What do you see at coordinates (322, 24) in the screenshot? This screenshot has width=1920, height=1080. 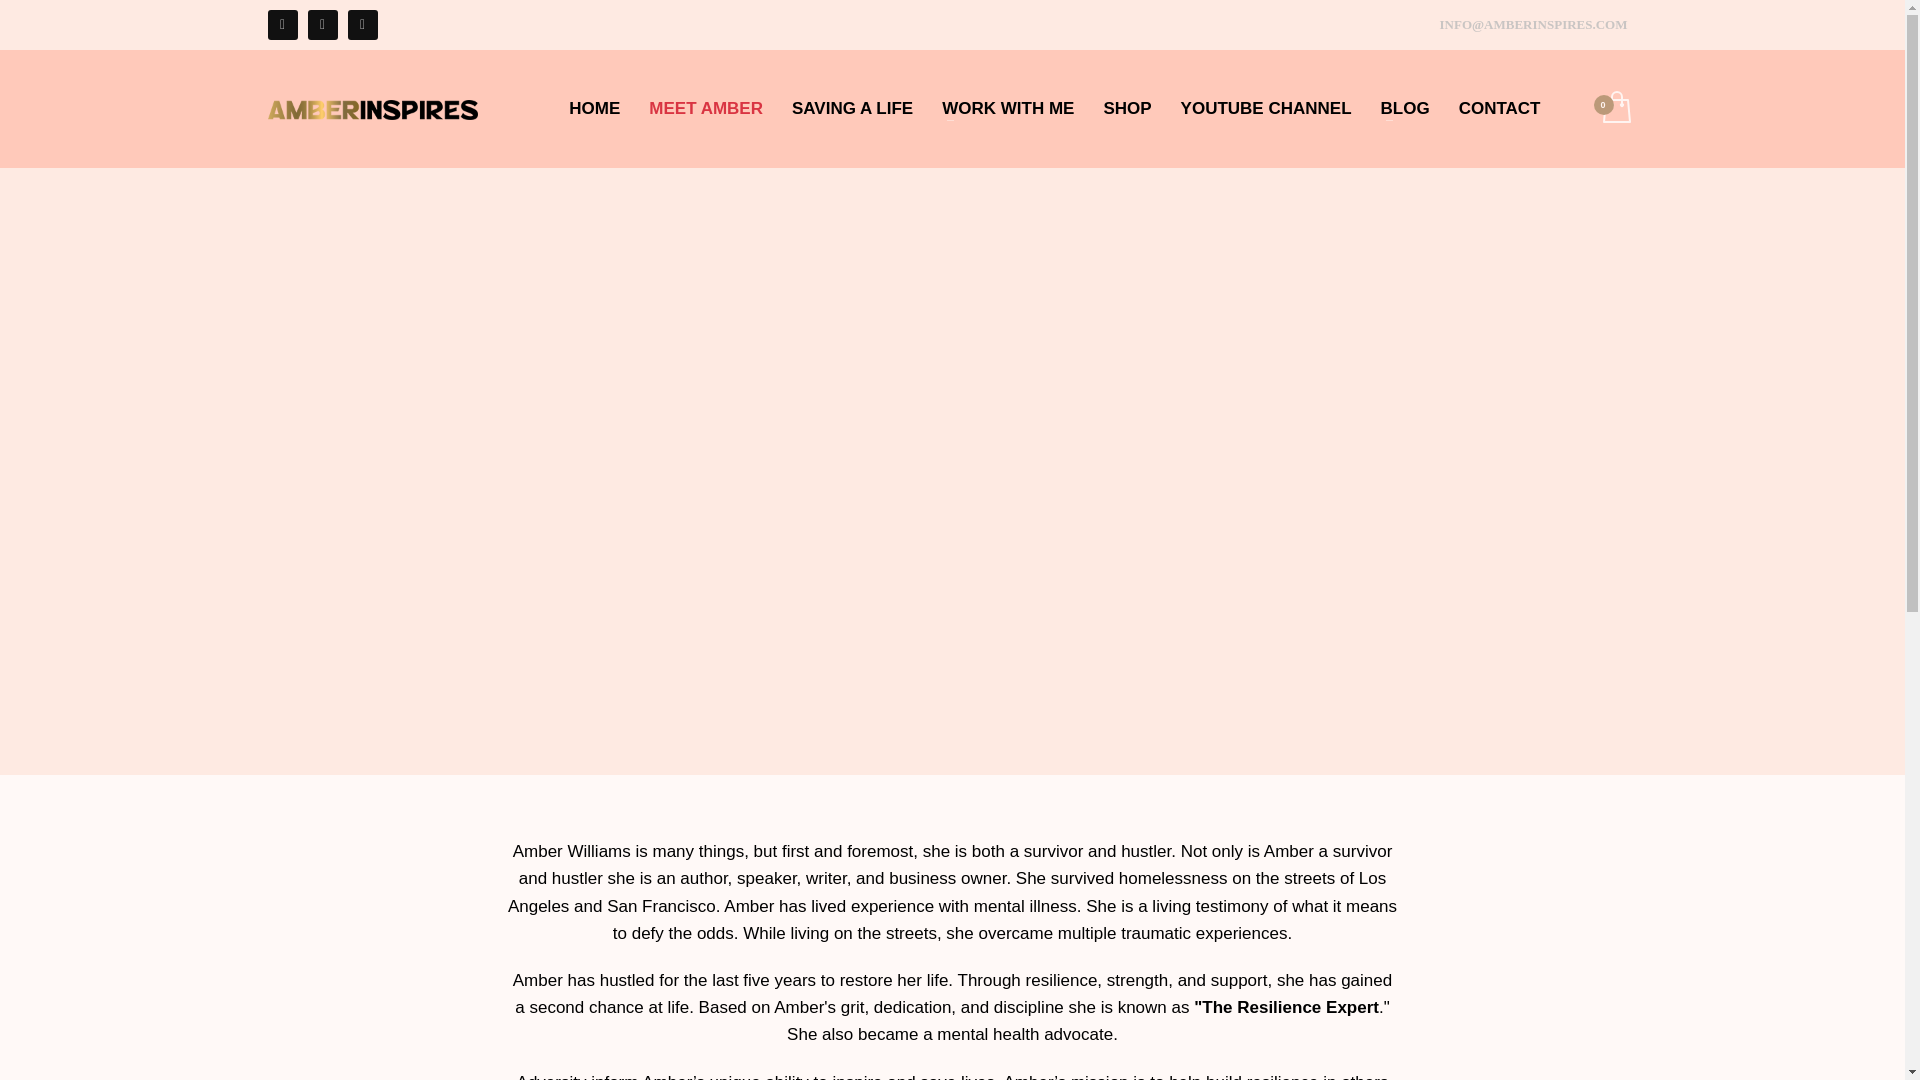 I see `Twitter` at bounding box center [322, 24].